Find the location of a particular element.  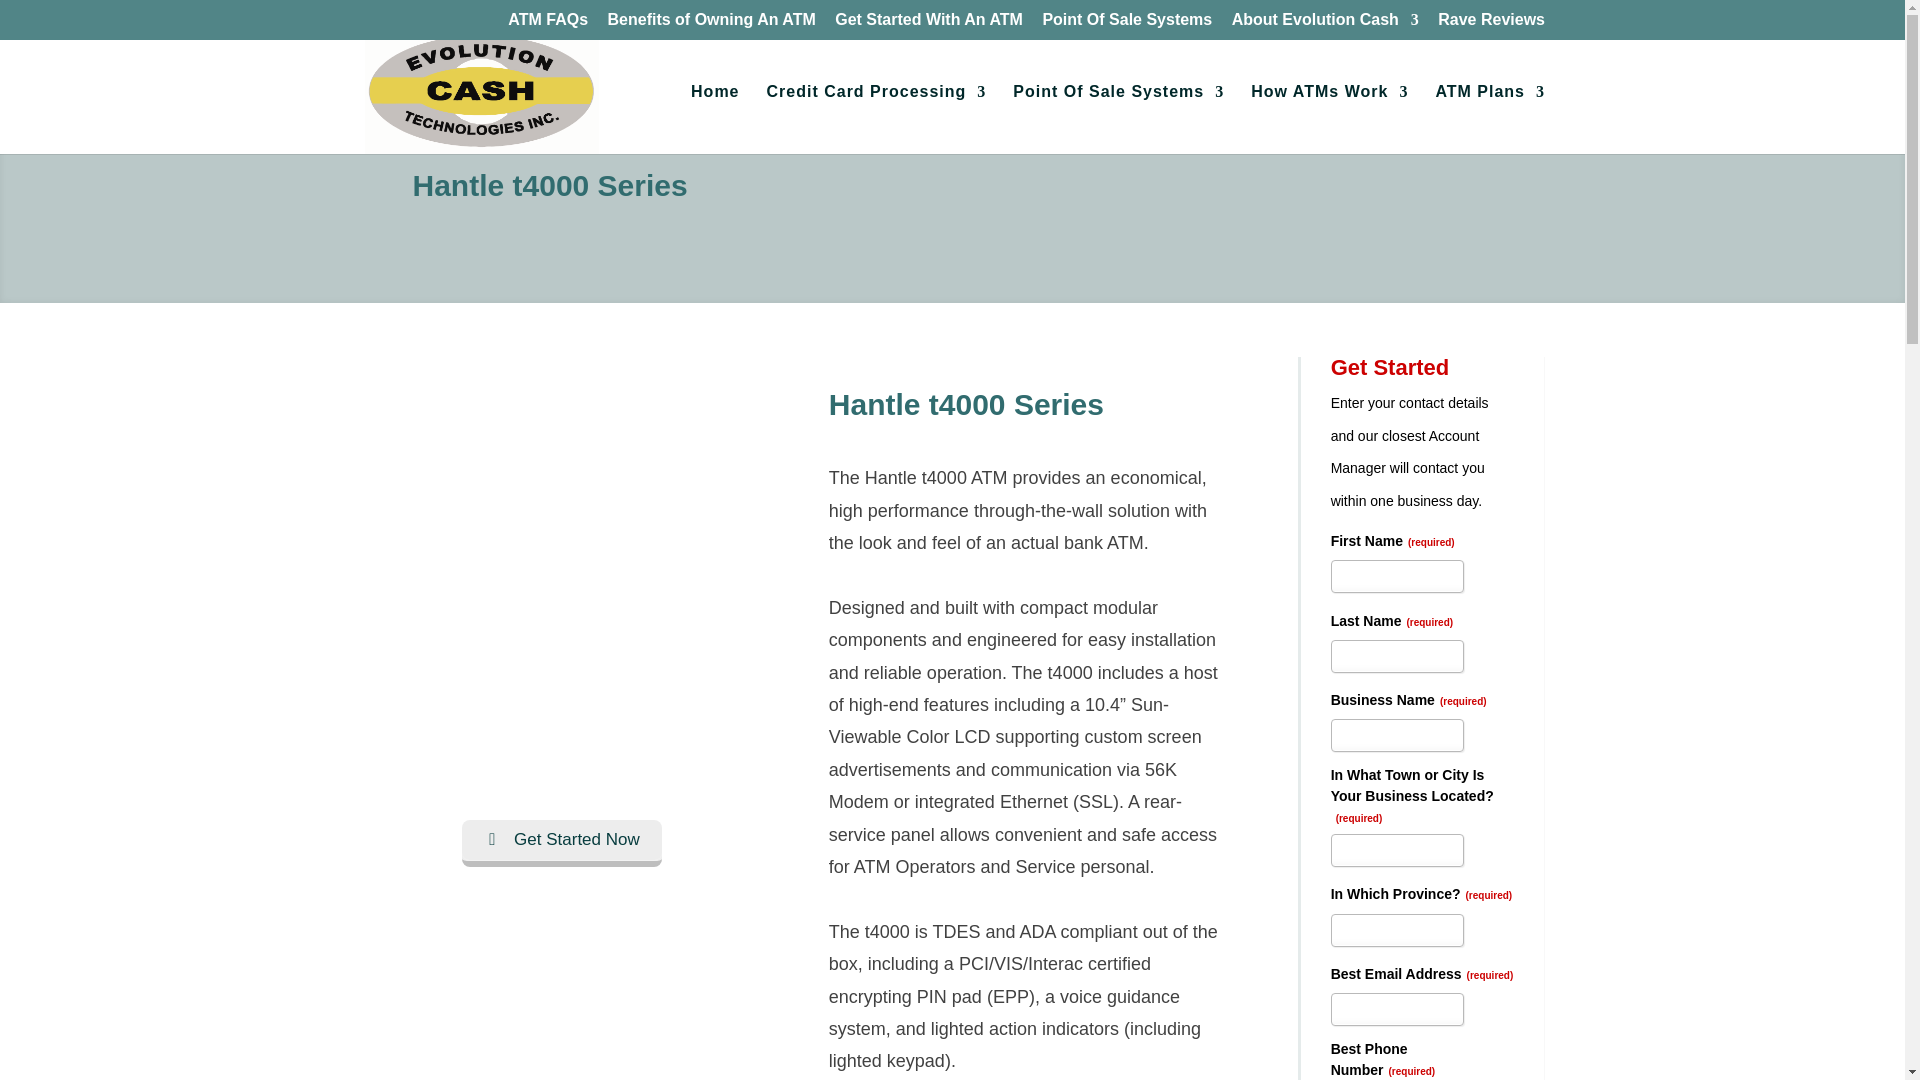

Benefits of Owning An ATM is located at coordinates (712, 25).